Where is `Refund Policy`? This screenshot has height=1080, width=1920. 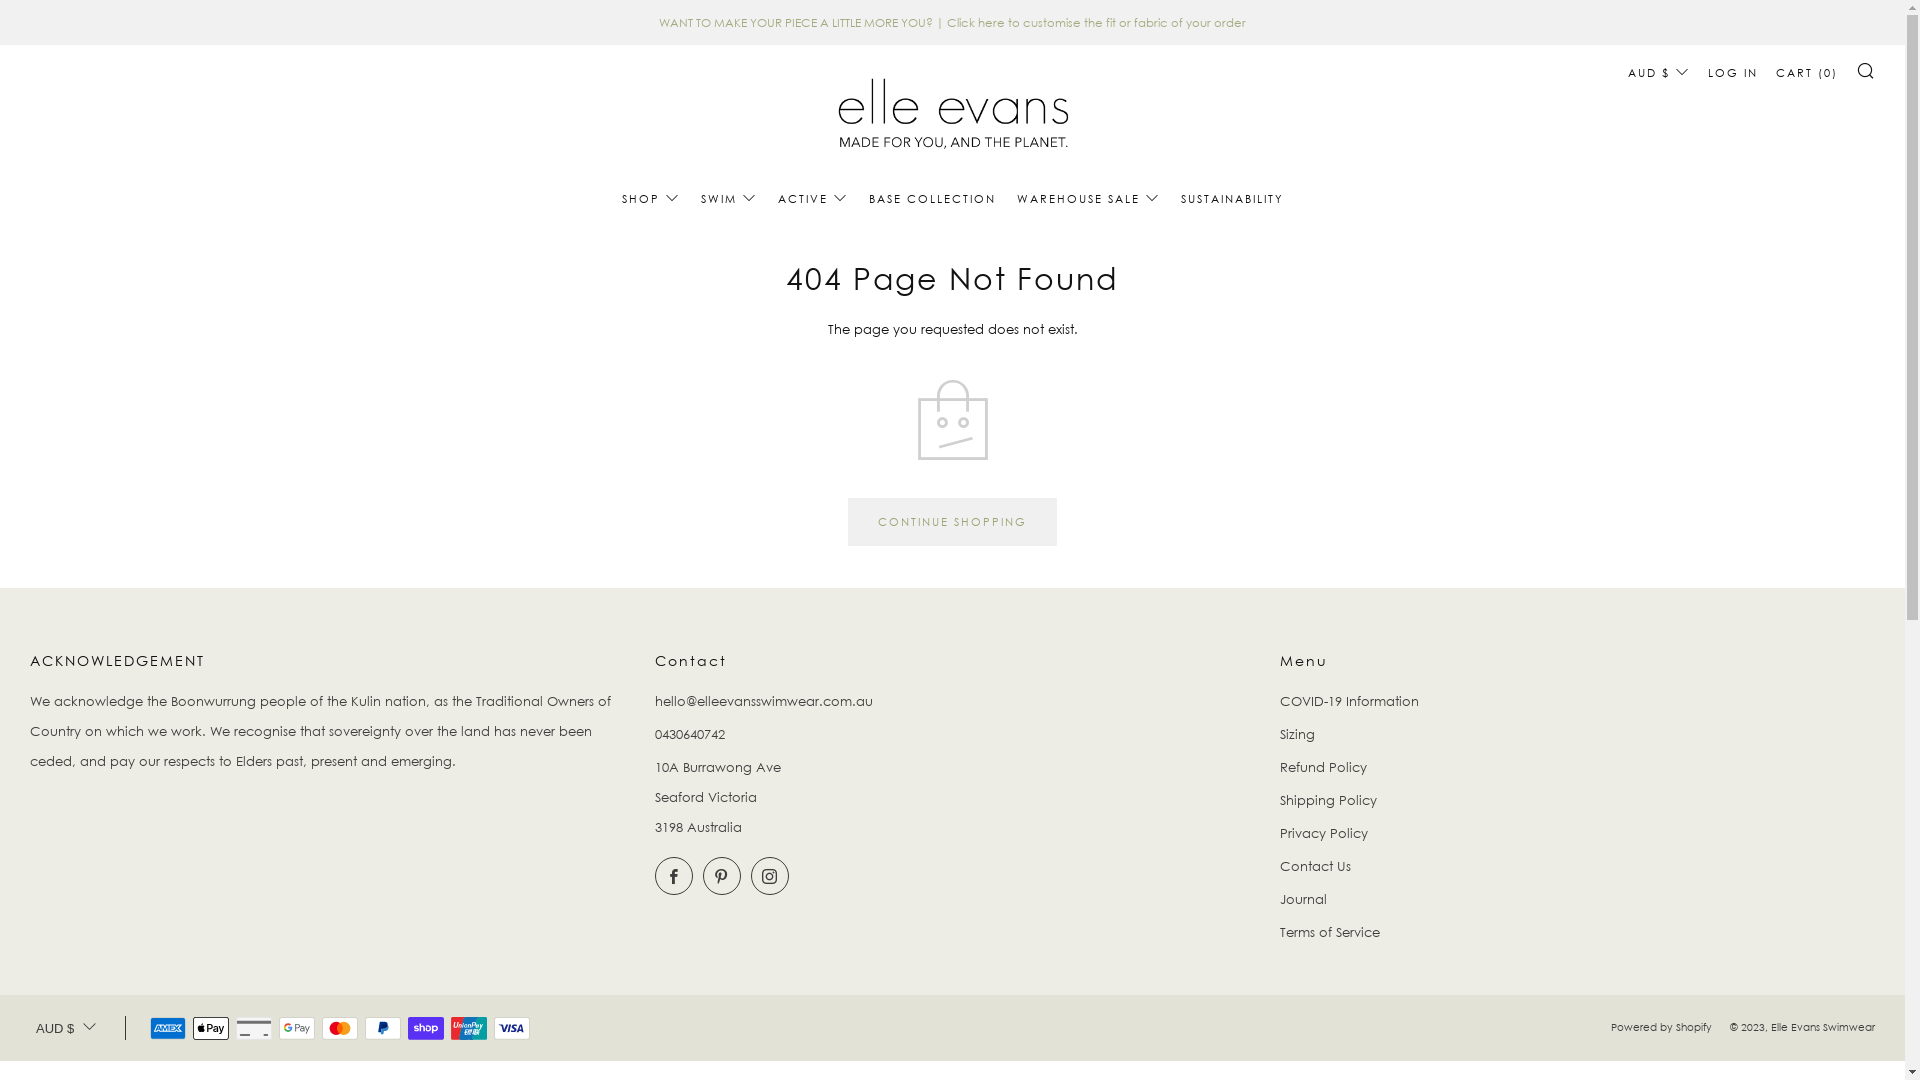
Refund Policy is located at coordinates (1324, 766).